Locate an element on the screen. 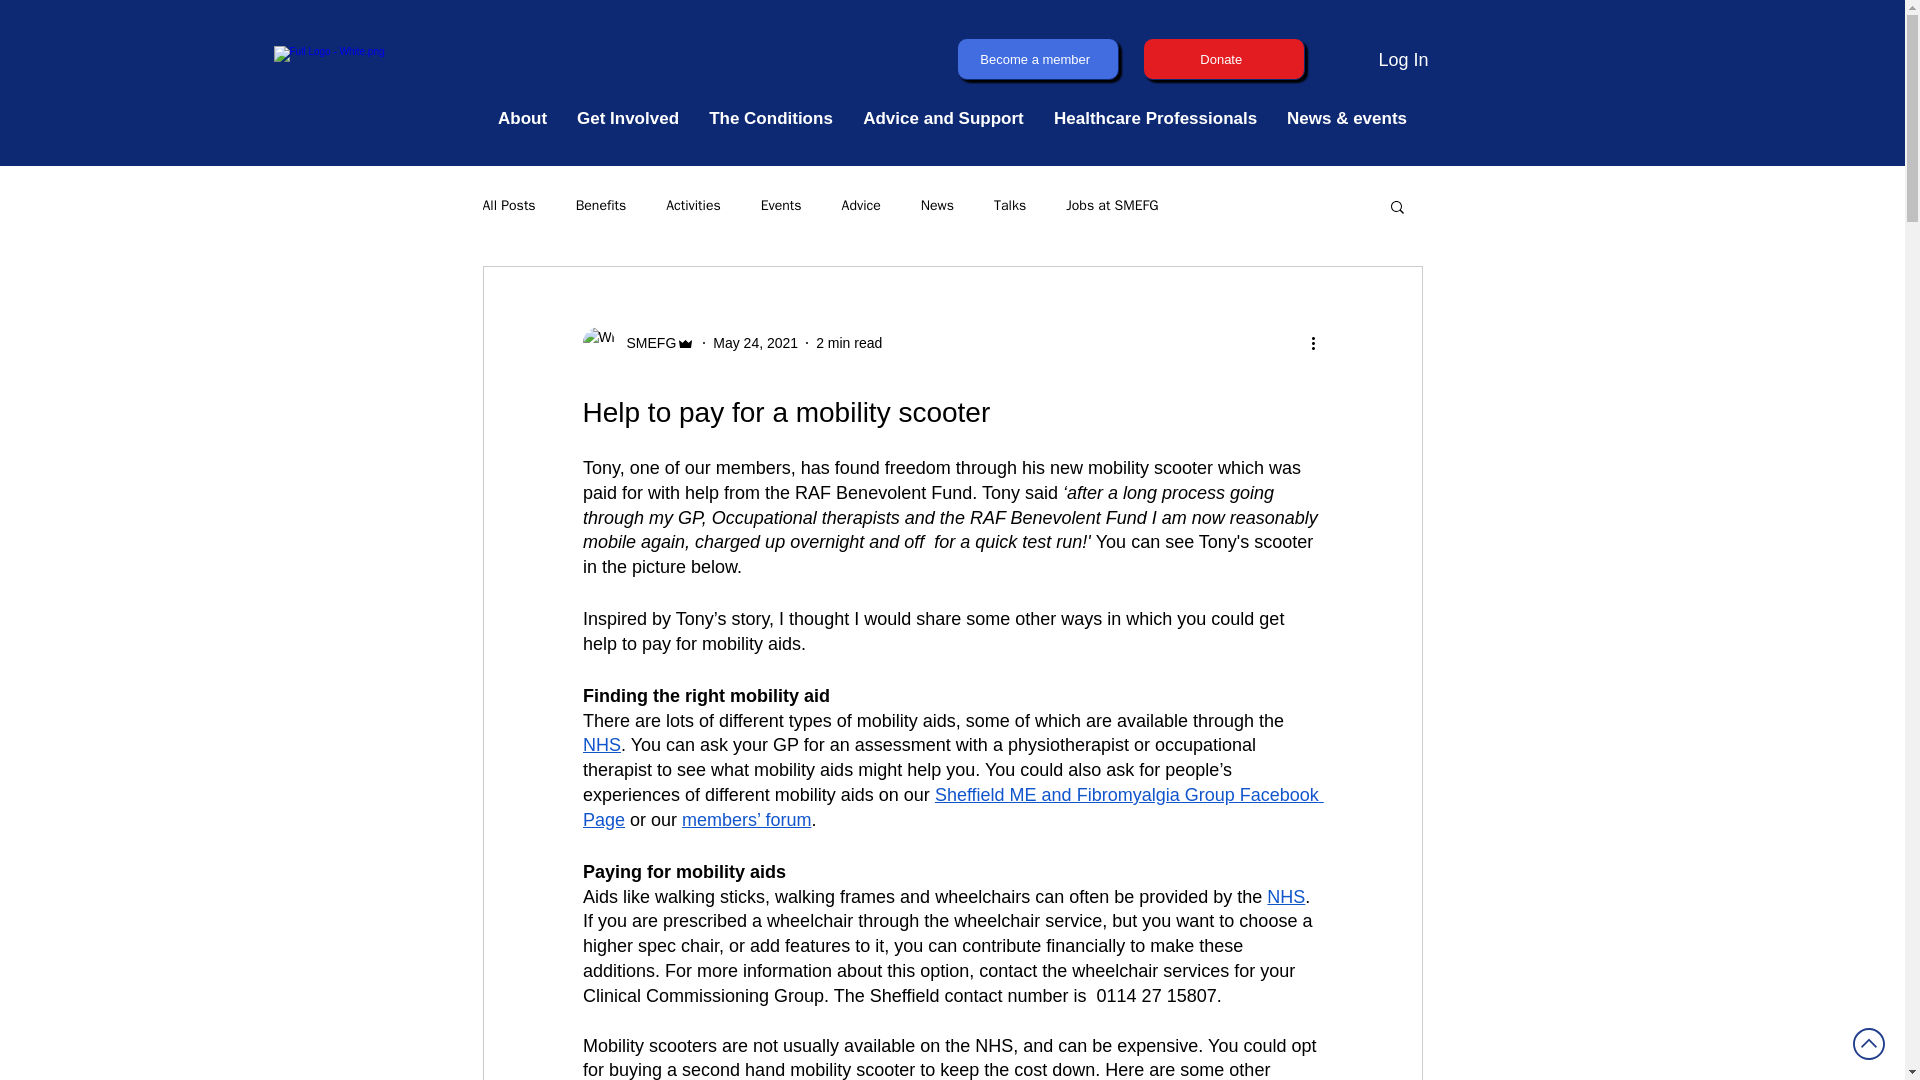 The image size is (1920, 1080). 2 min read is located at coordinates (848, 341).